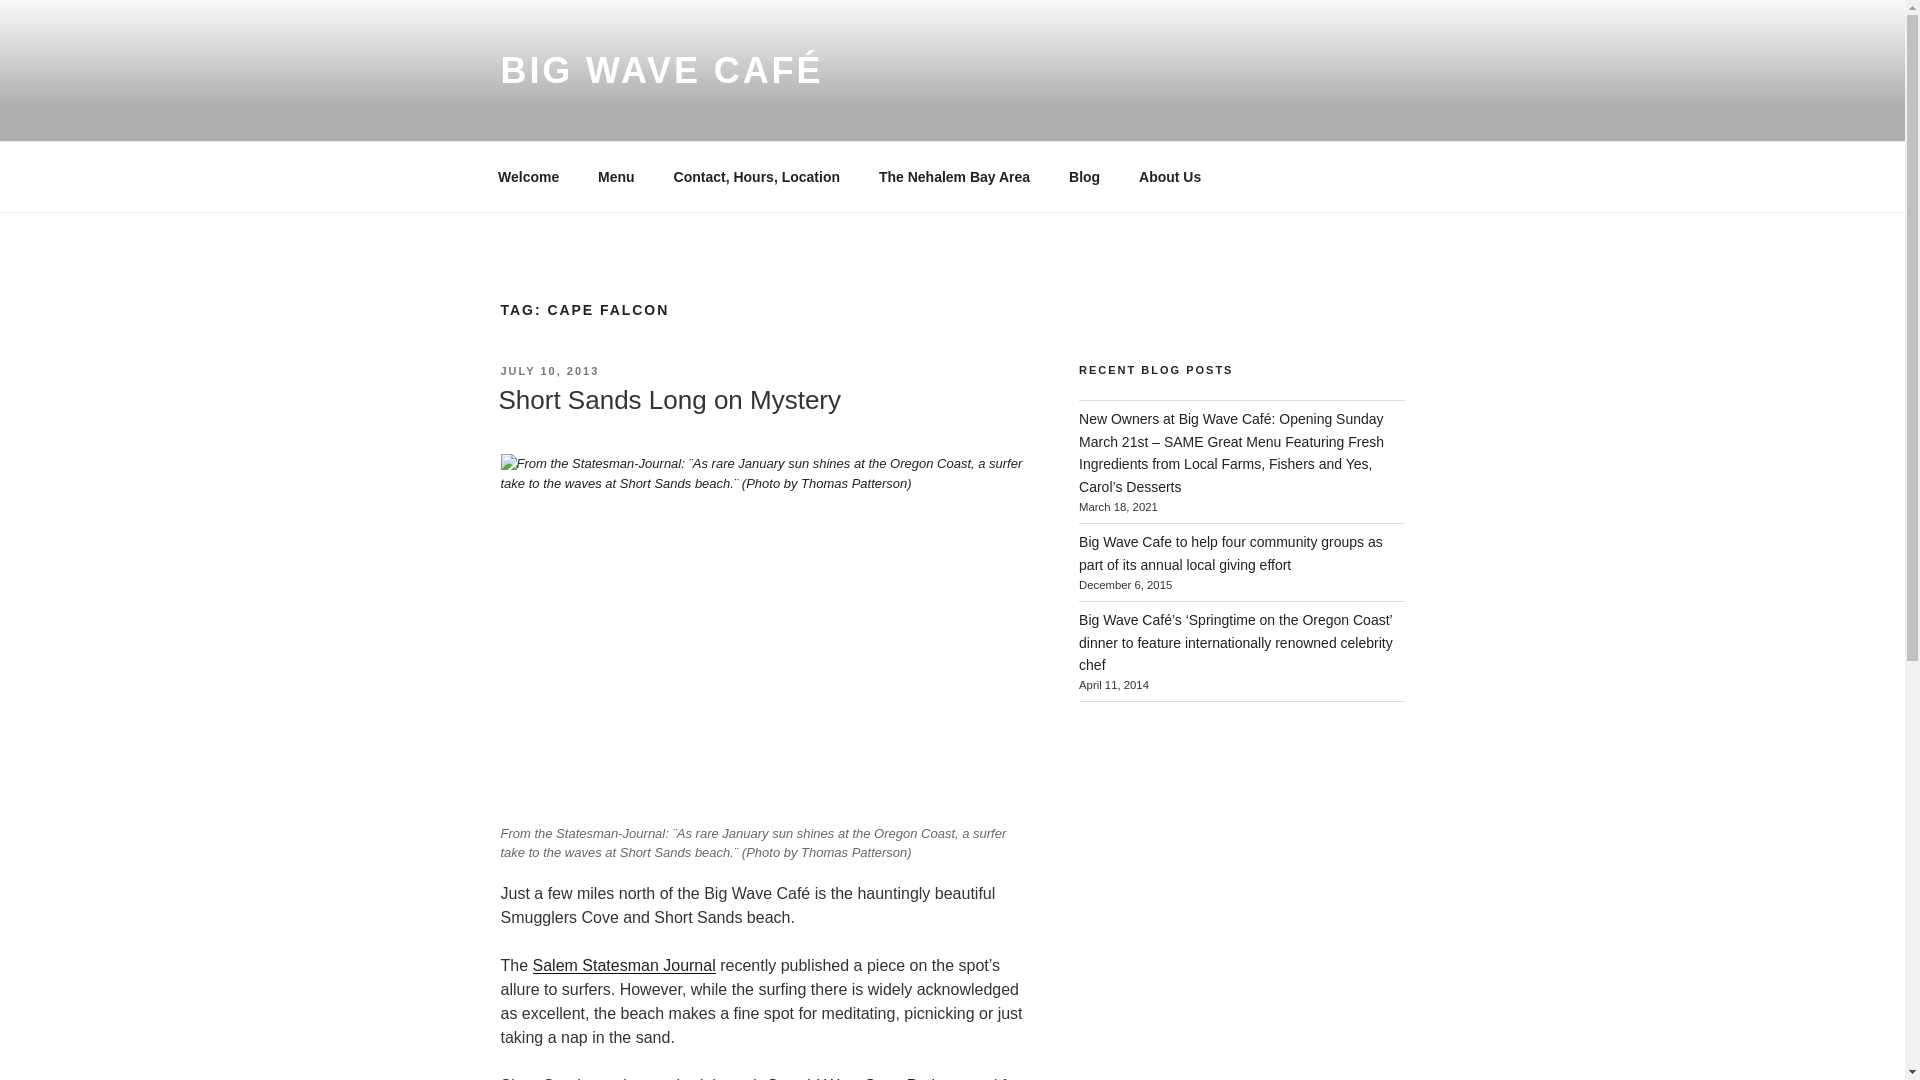  Describe the element at coordinates (624, 965) in the screenshot. I see `'Making the Waves'` at that location.